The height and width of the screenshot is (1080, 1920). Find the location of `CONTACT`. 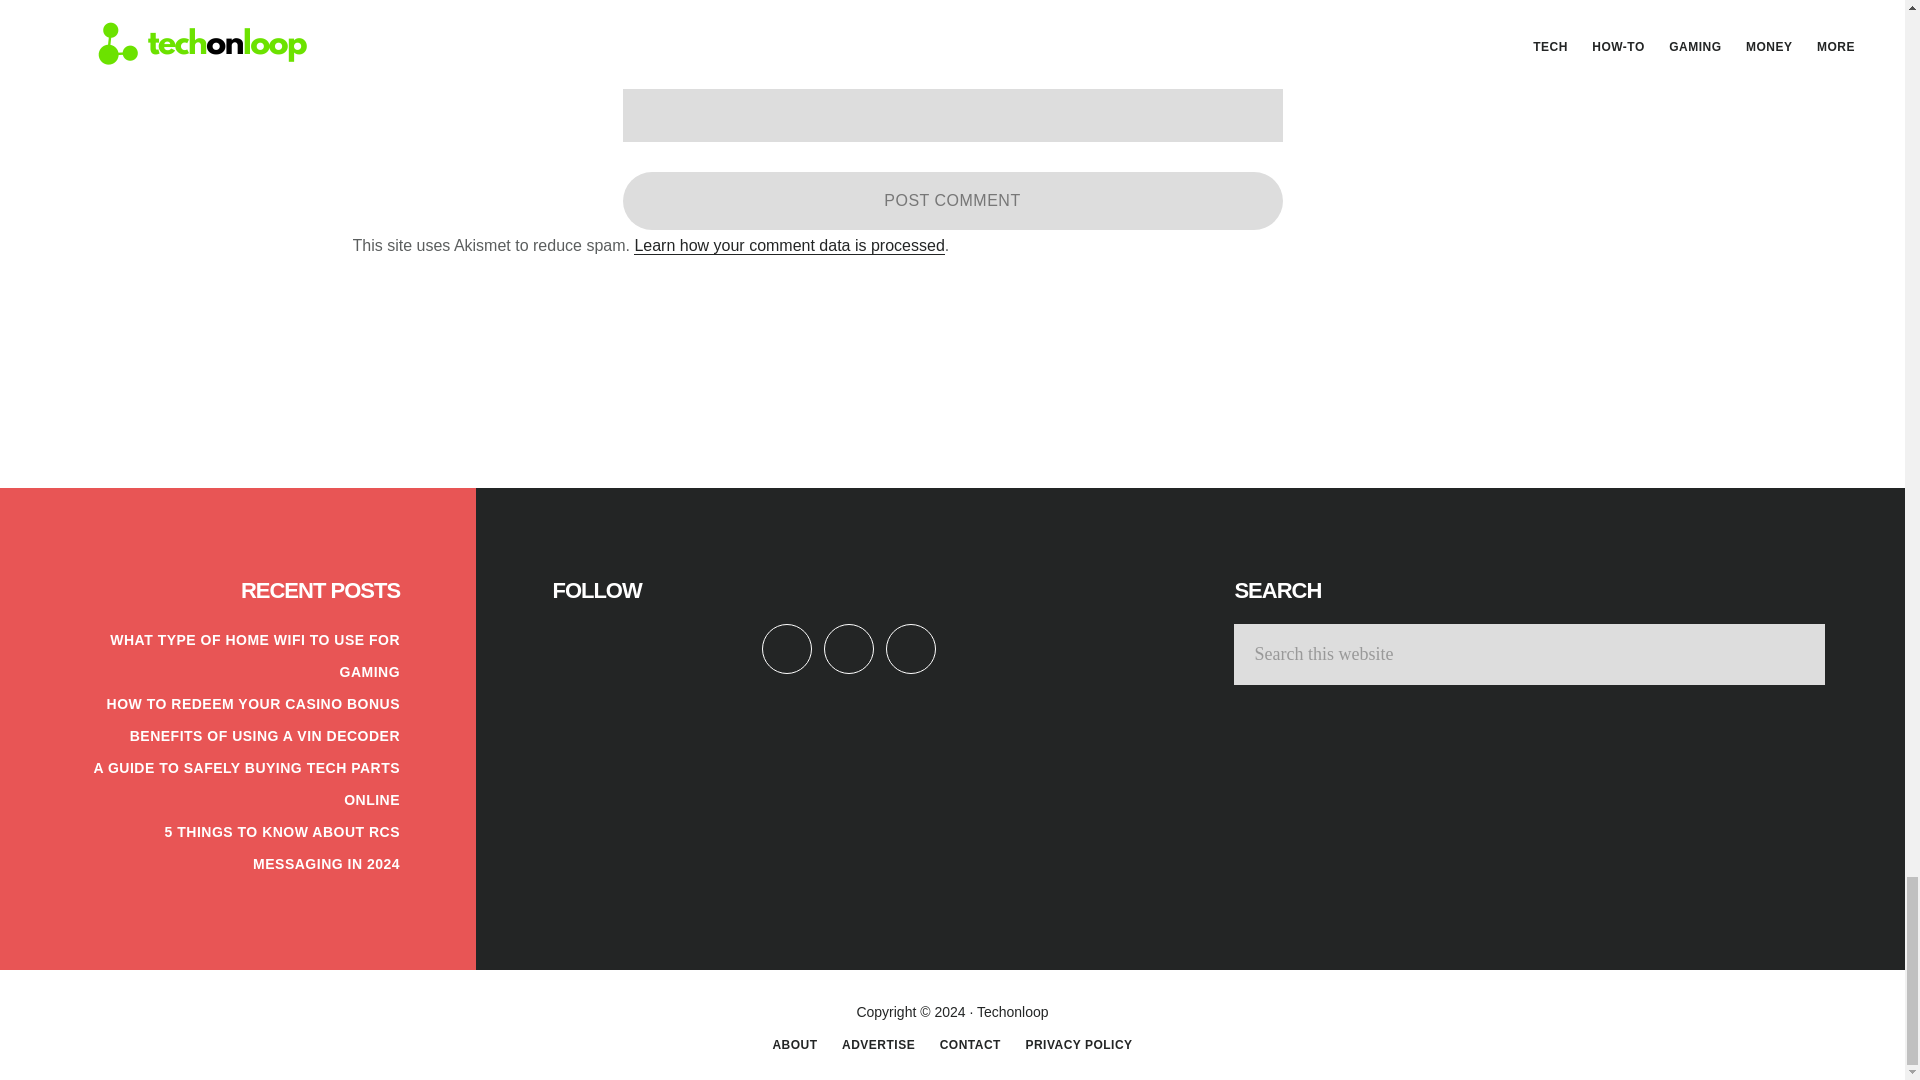

CONTACT is located at coordinates (970, 1044).